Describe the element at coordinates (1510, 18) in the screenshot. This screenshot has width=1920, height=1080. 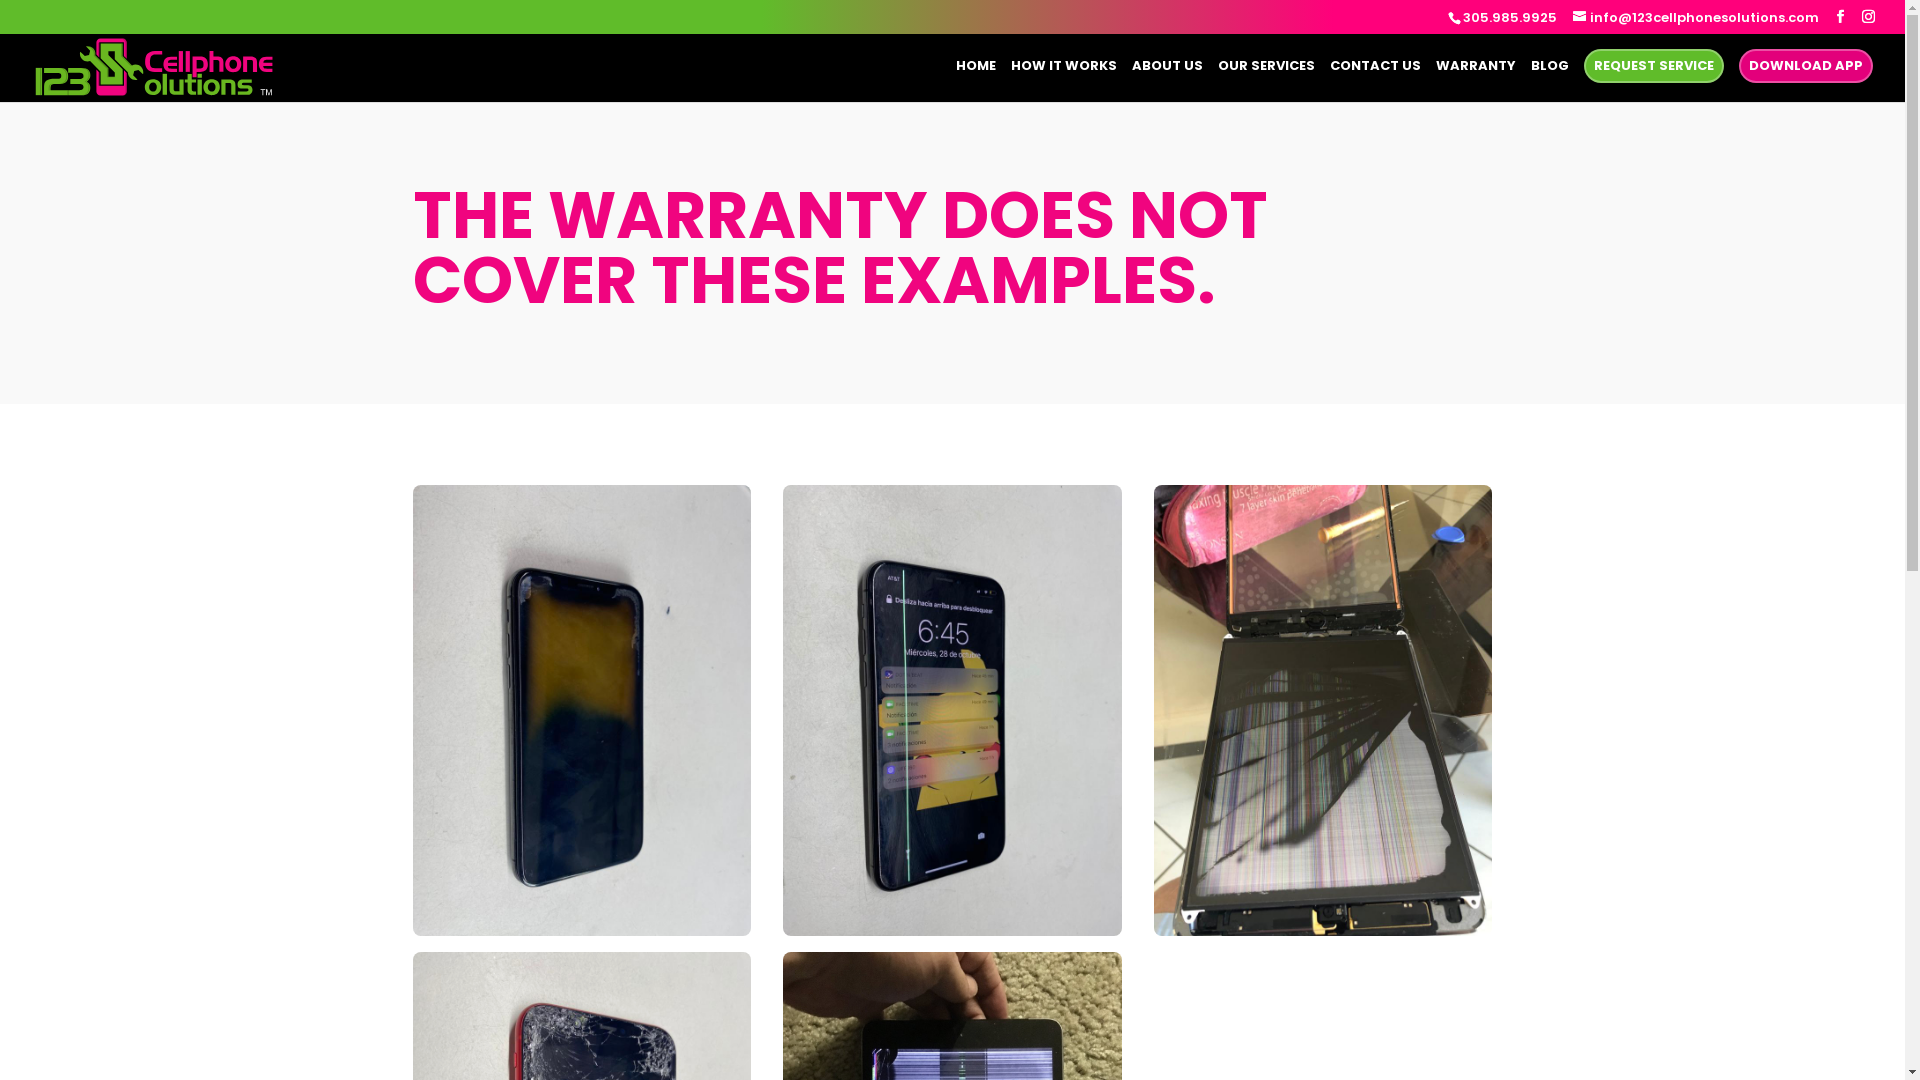
I see `305.985.9925` at that location.